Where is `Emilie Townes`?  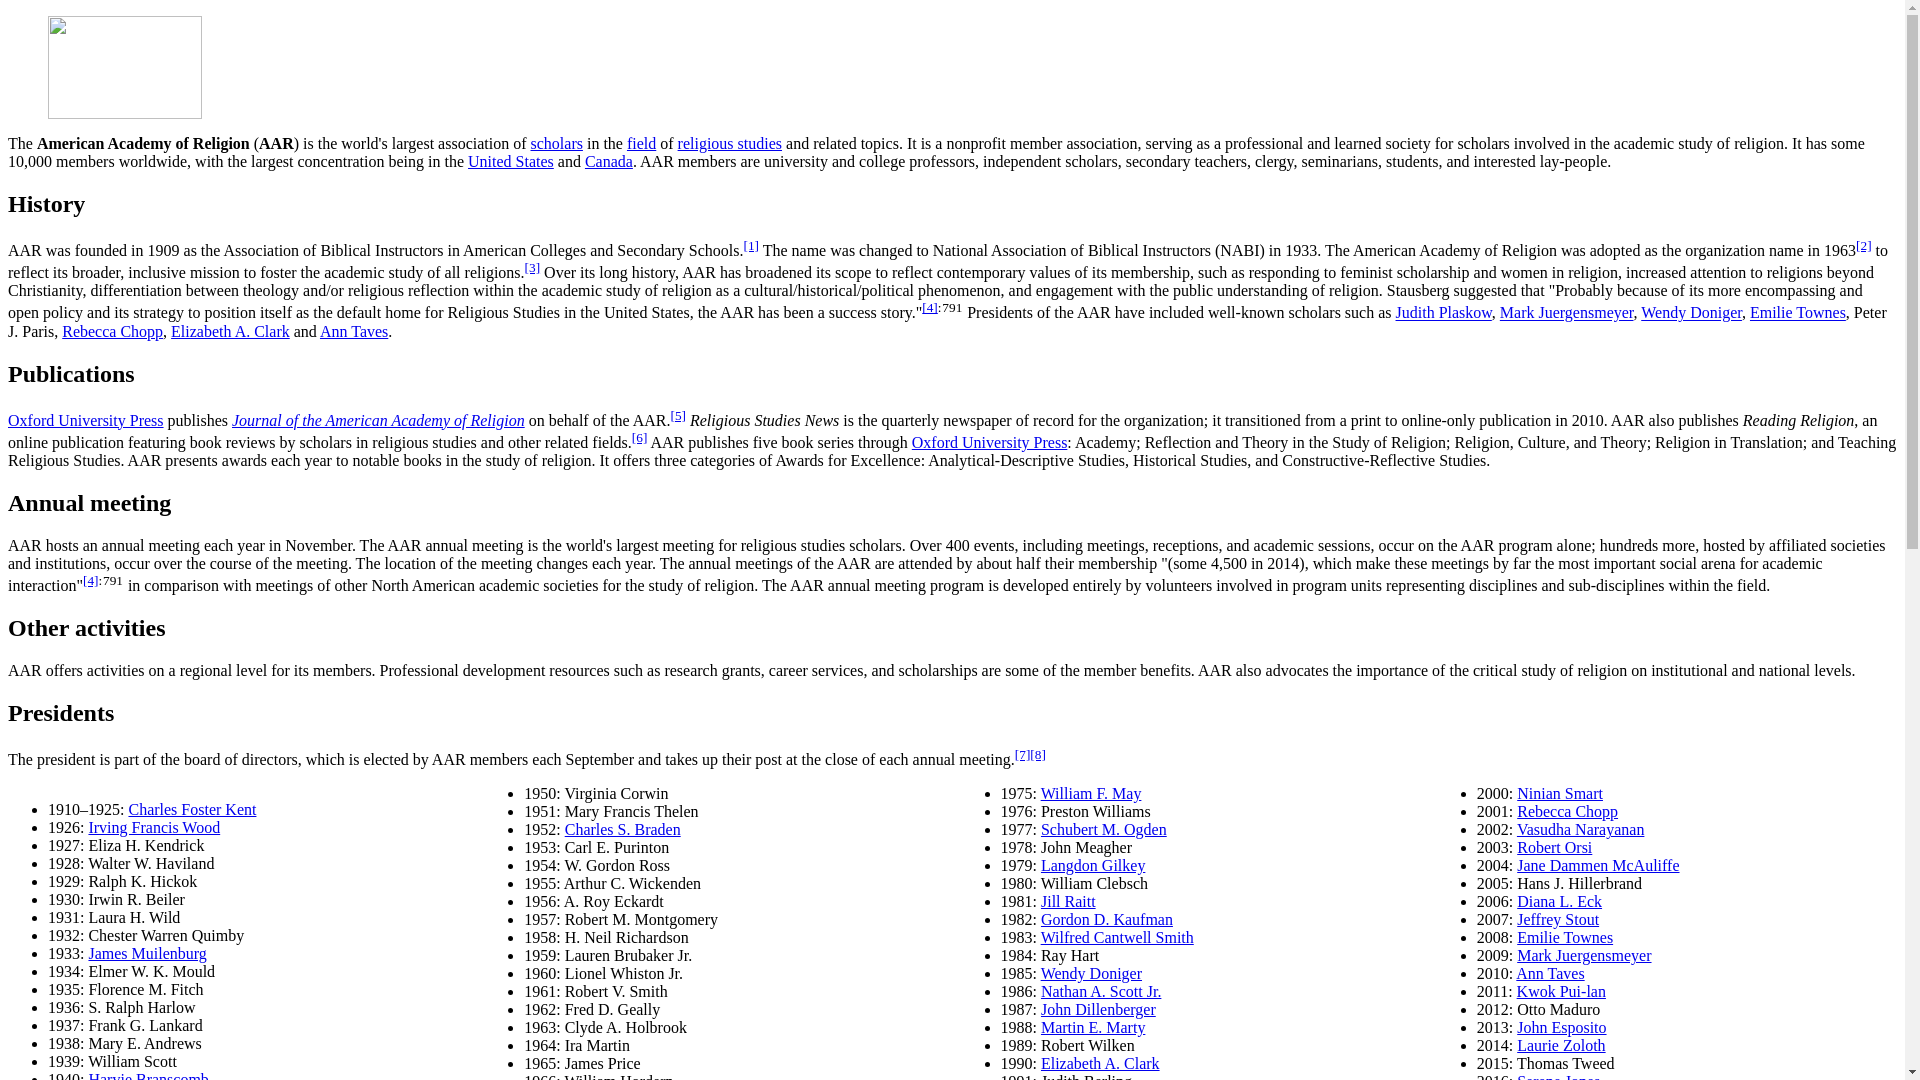
Emilie Townes is located at coordinates (1797, 312).